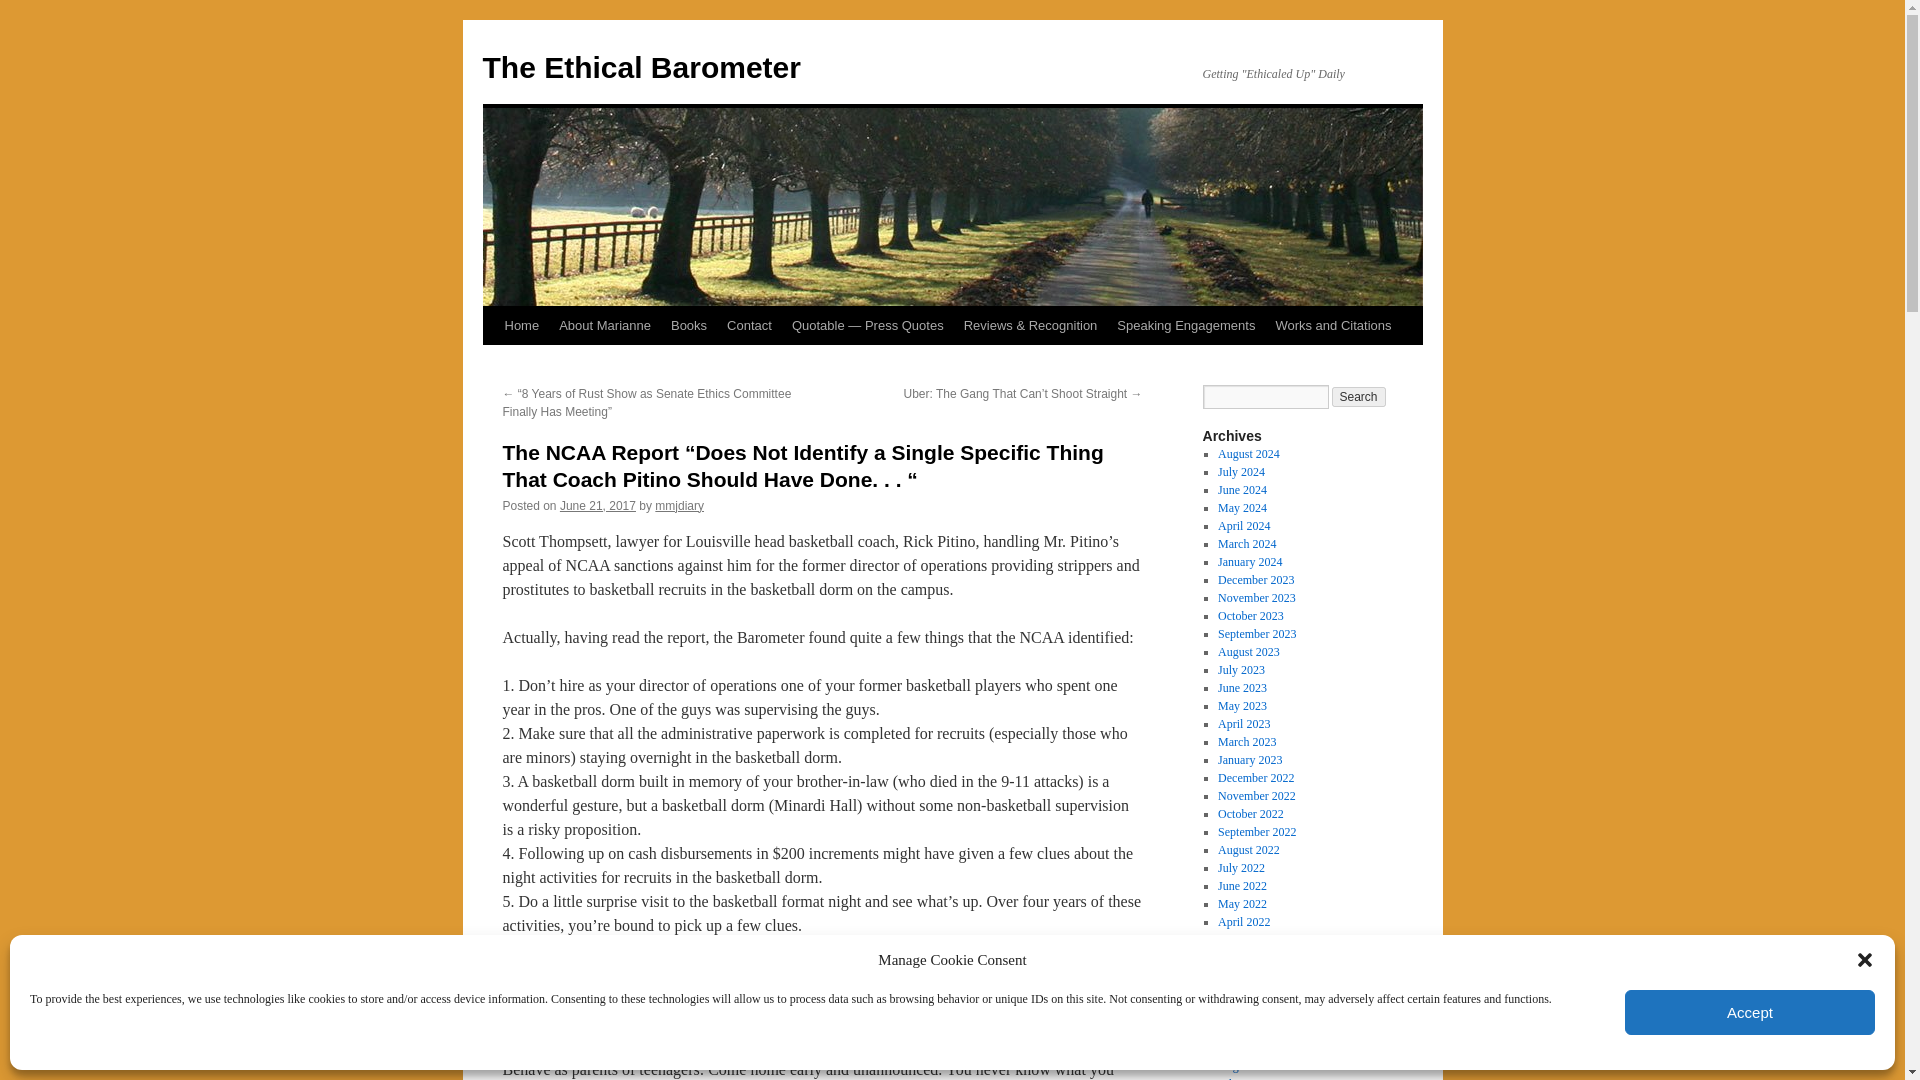  I want to click on Contact, so click(748, 325).